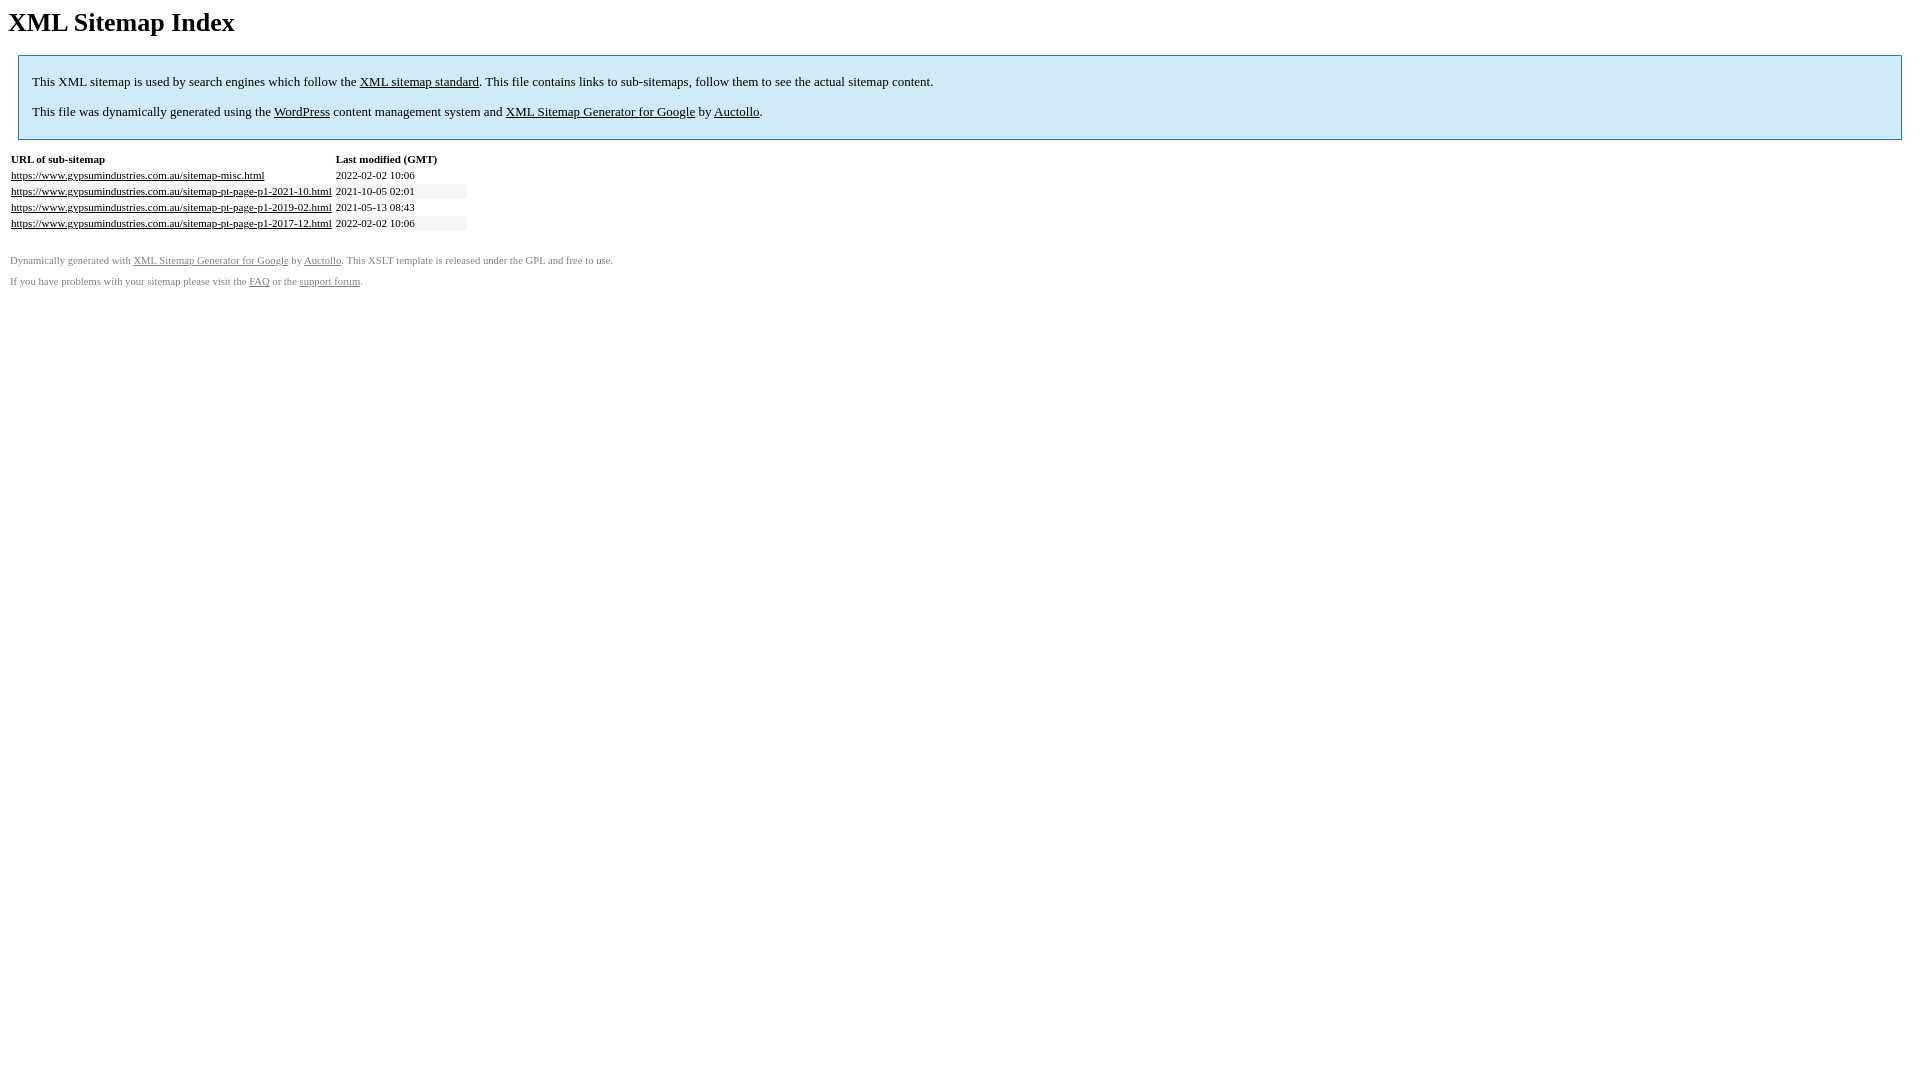 The width and height of the screenshot is (1920, 1080). I want to click on XML sitemap standard, so click(420, 82).